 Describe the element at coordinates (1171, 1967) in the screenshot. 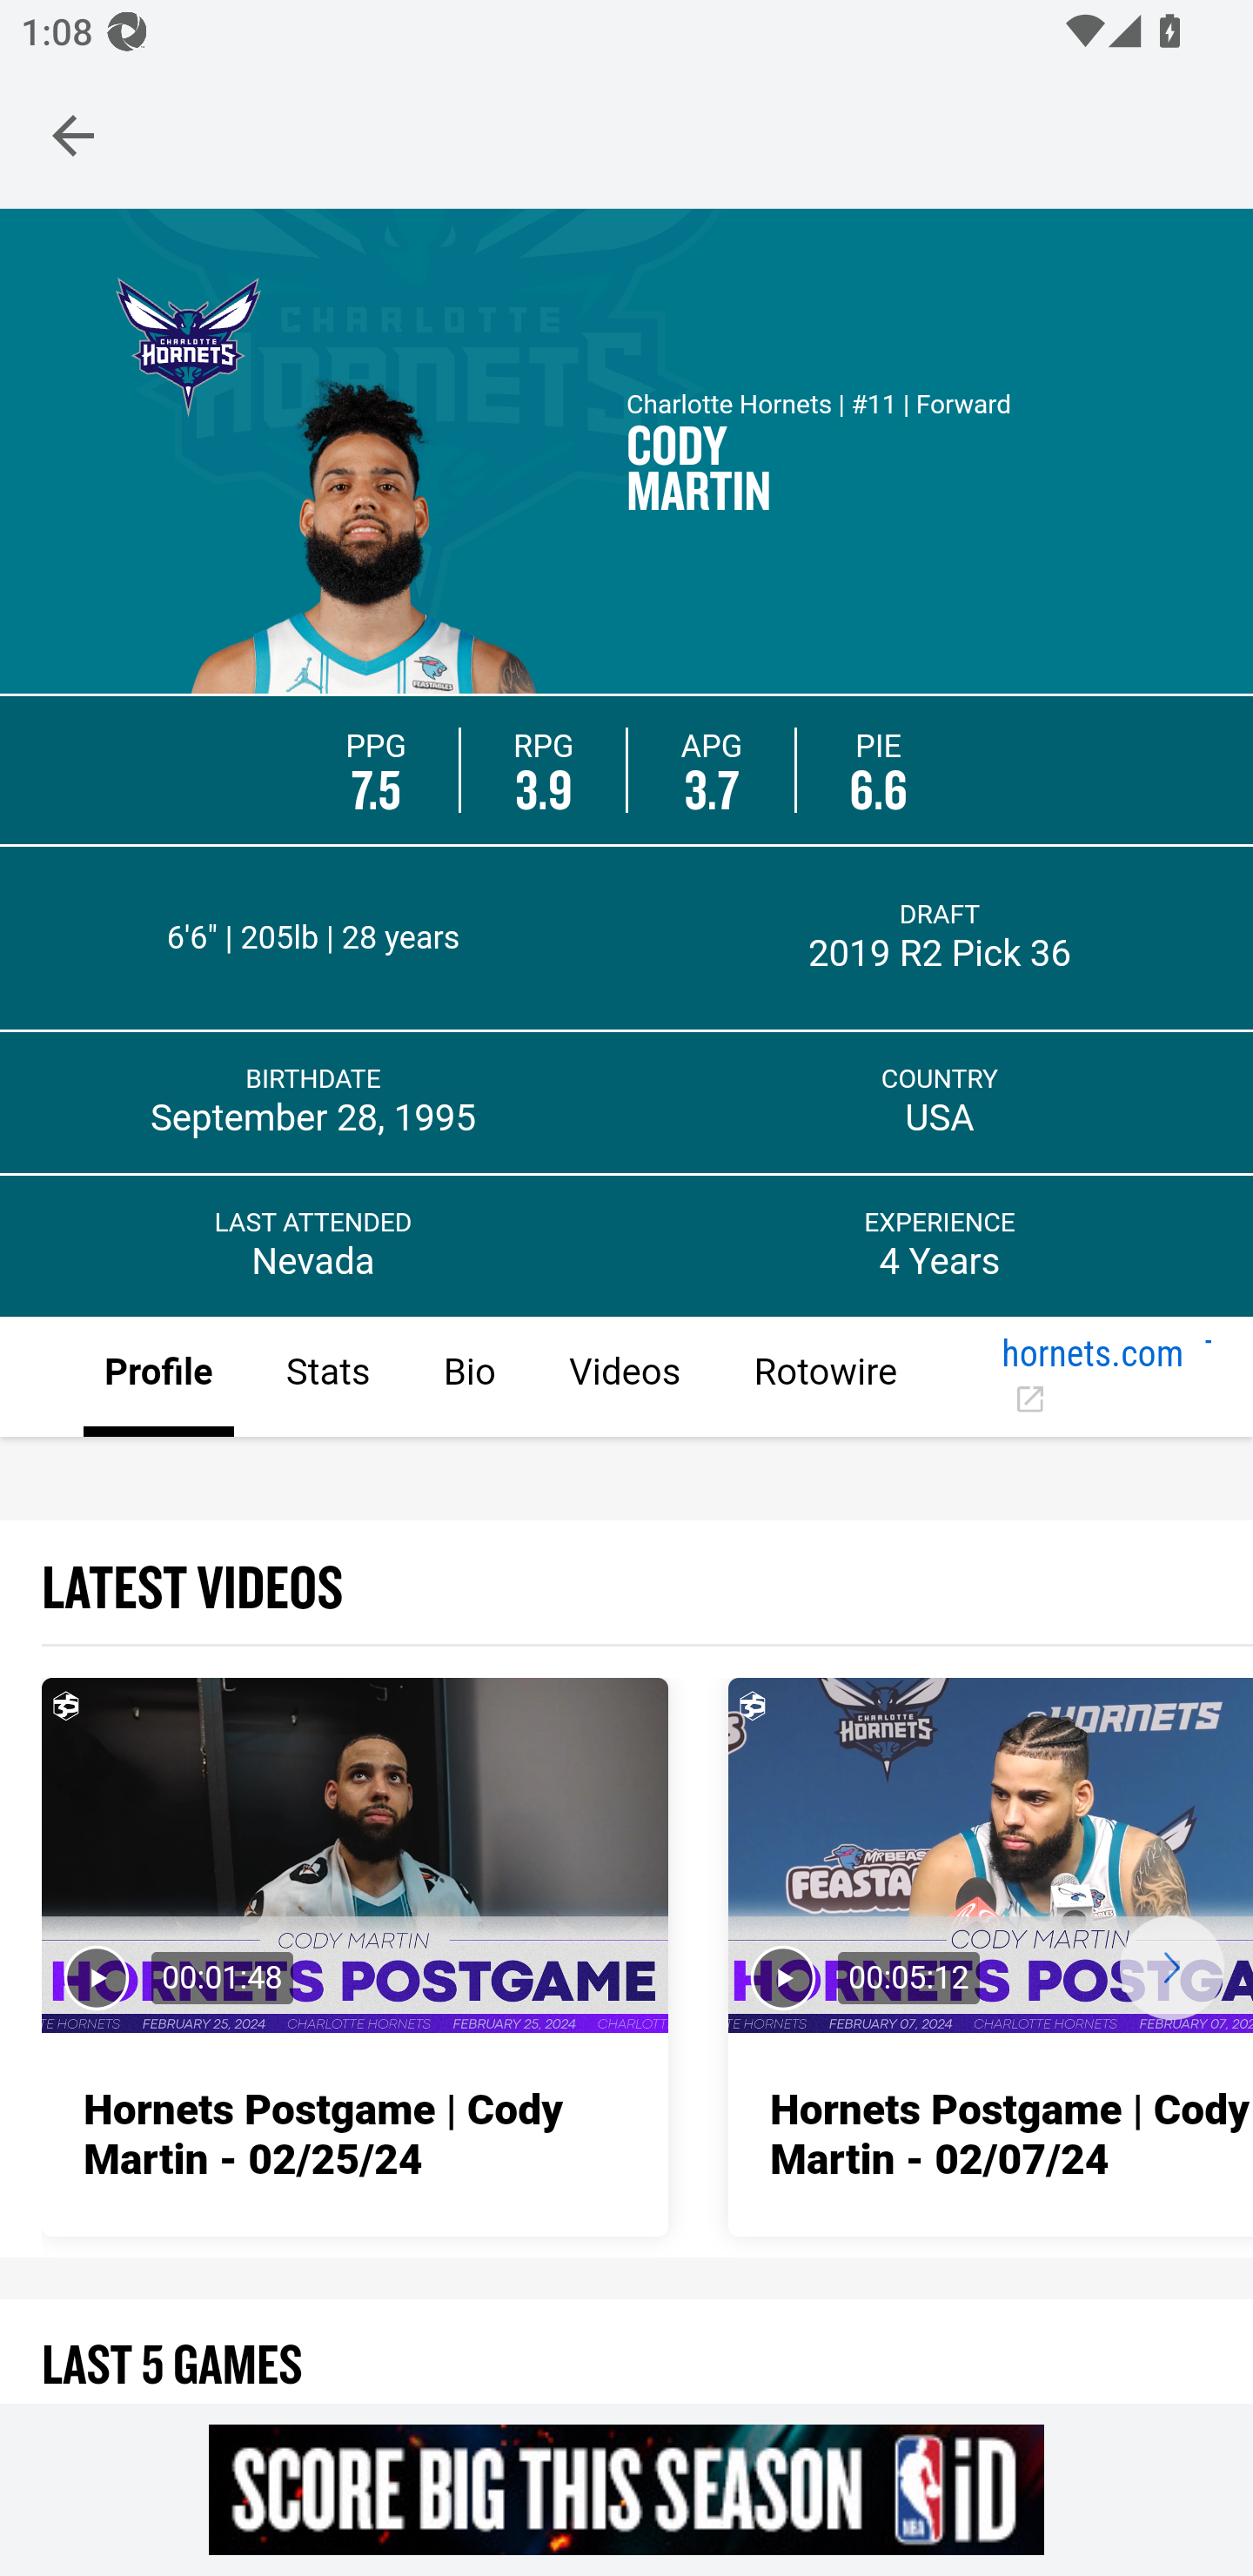

I see `Carousel Button` at that location.